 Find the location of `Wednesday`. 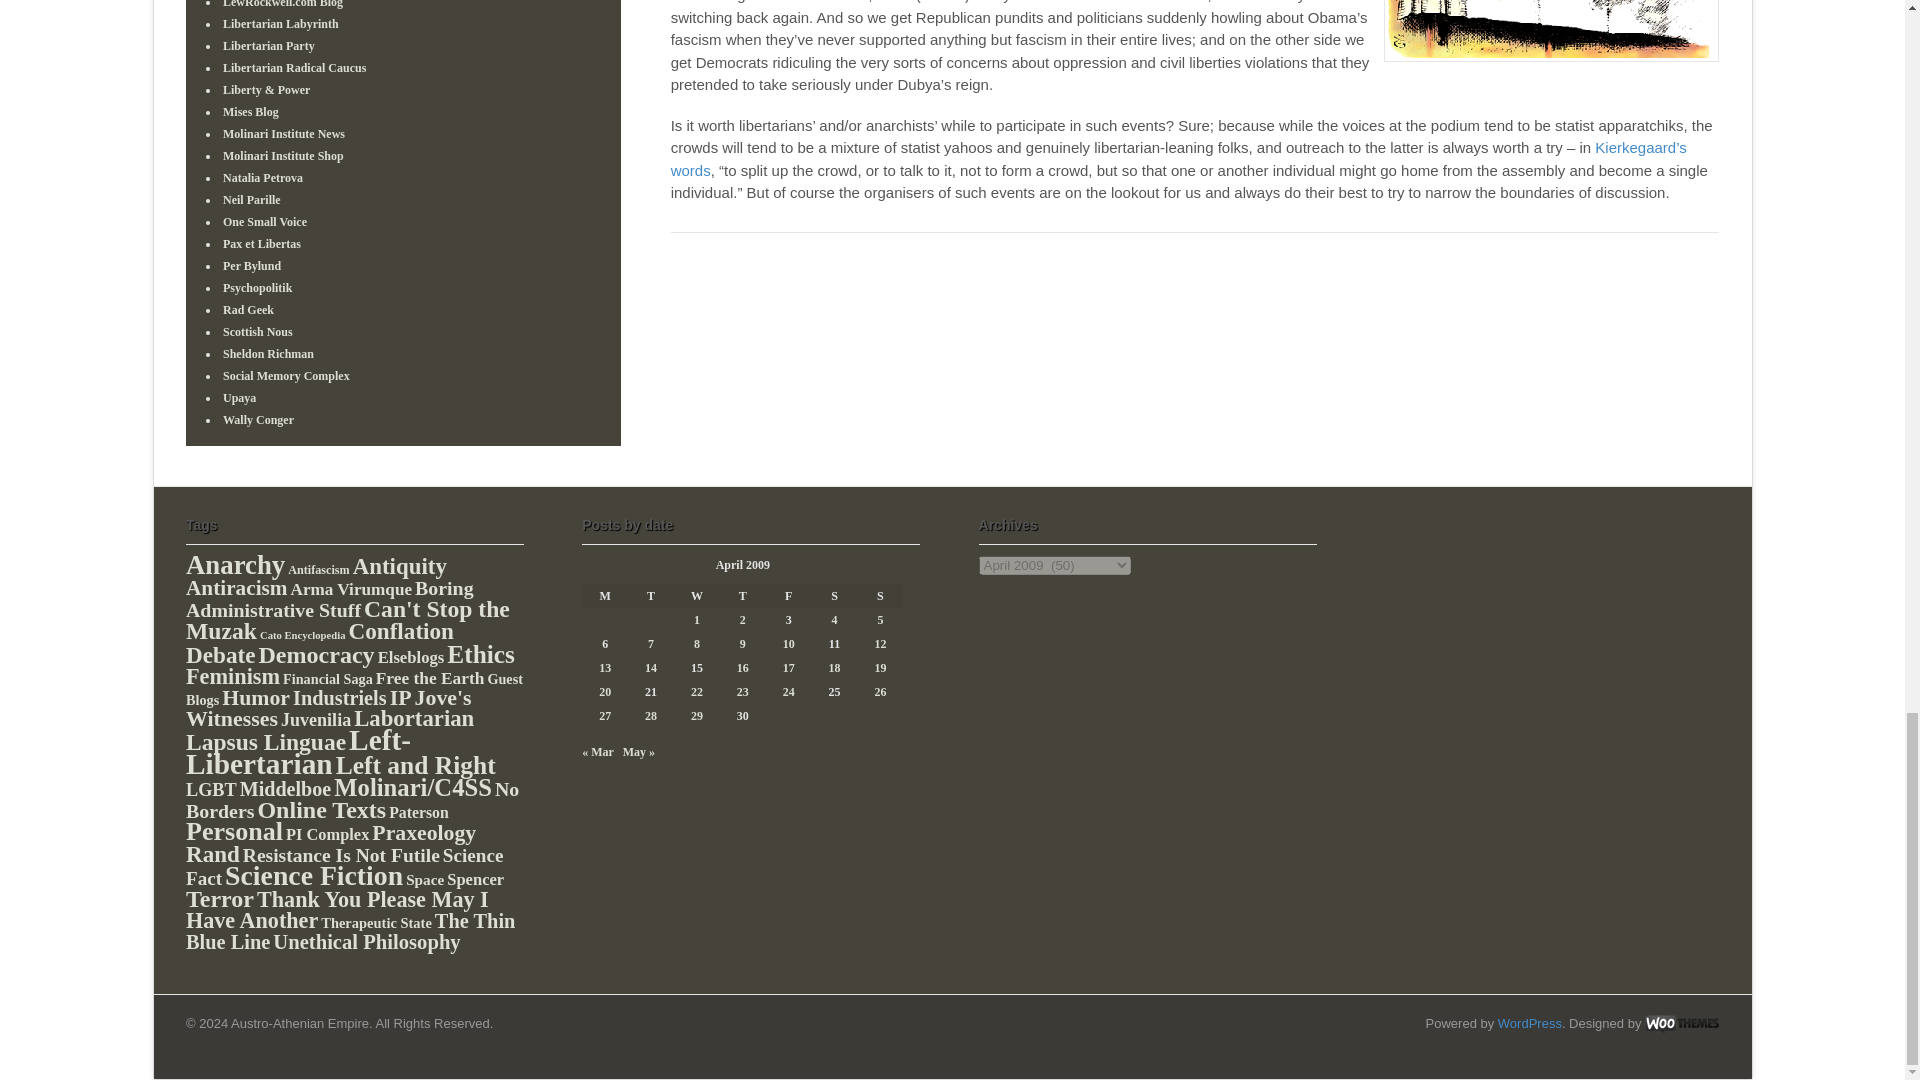

Wednesday is located at coordinates (696, 596).